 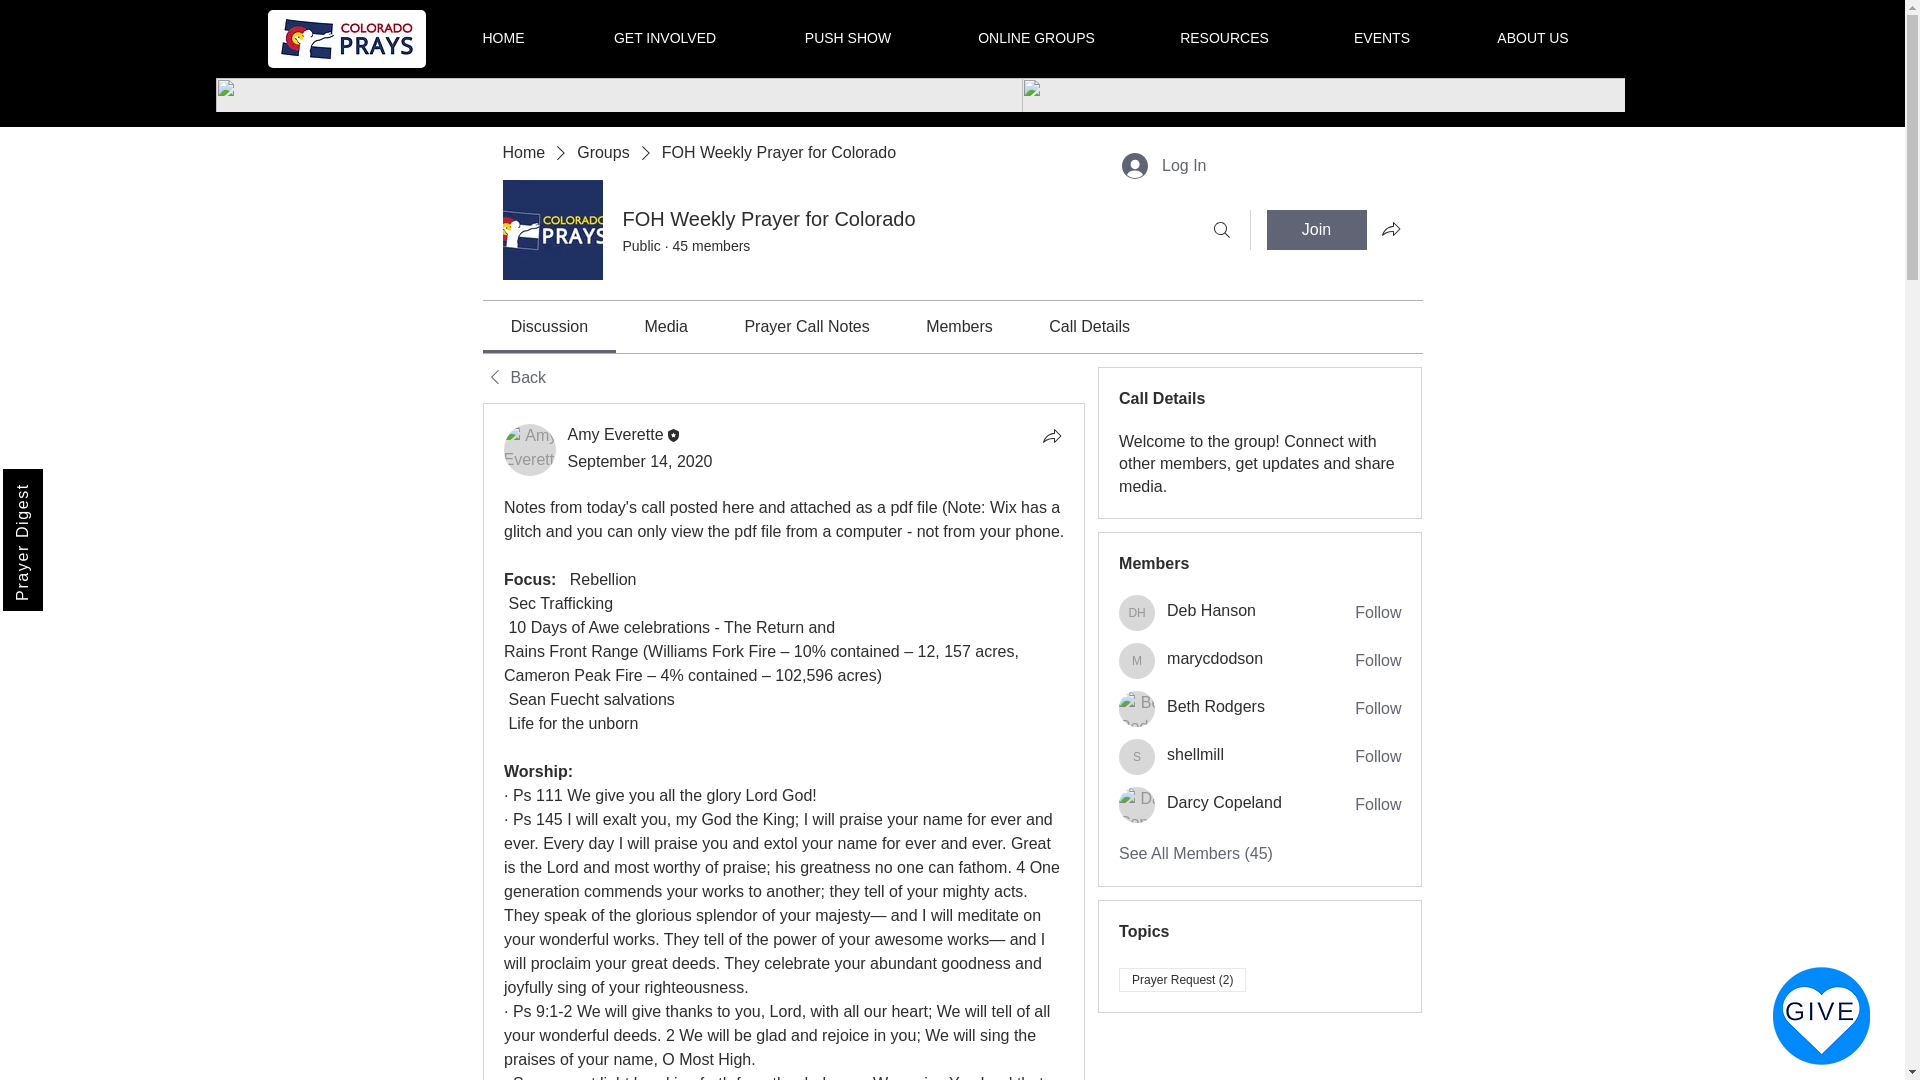 What do you see at coordinates (1137, 804) in the screenshot?
I see `Darcy Copeland` at bounding box center [1137, 804].